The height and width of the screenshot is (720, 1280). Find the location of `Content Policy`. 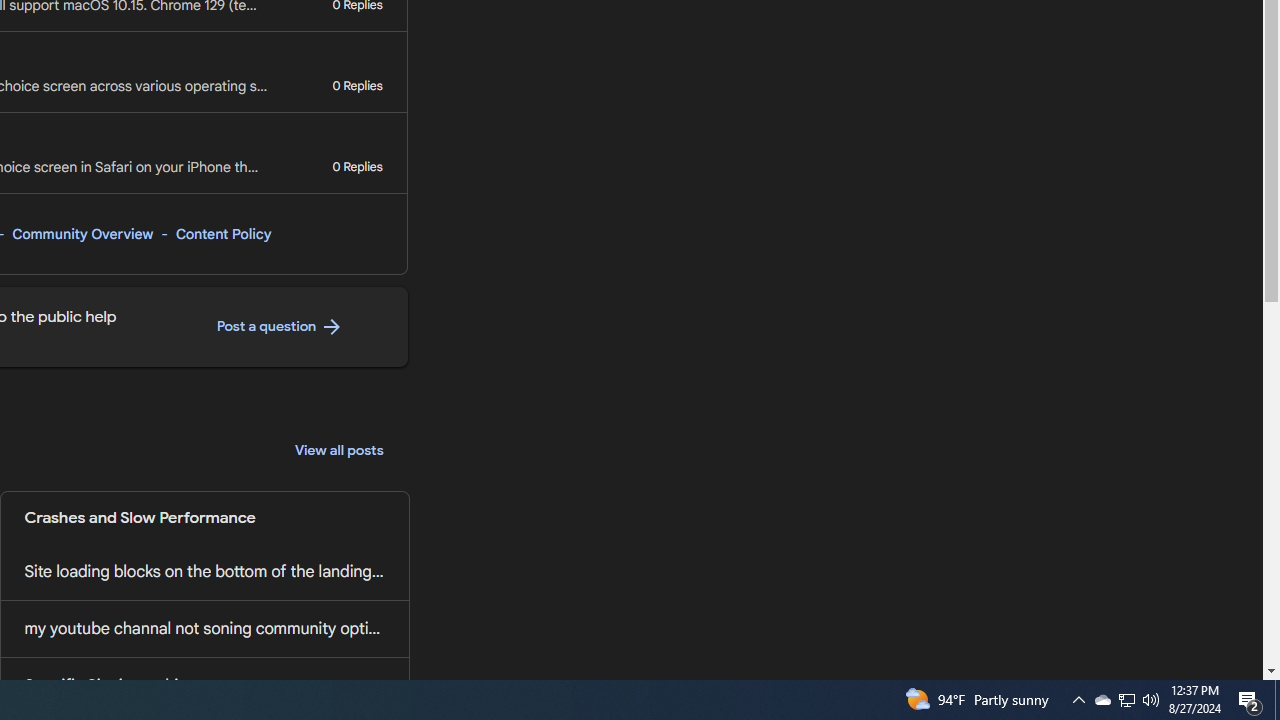

Content Policy is located at coordinates (223, 234).